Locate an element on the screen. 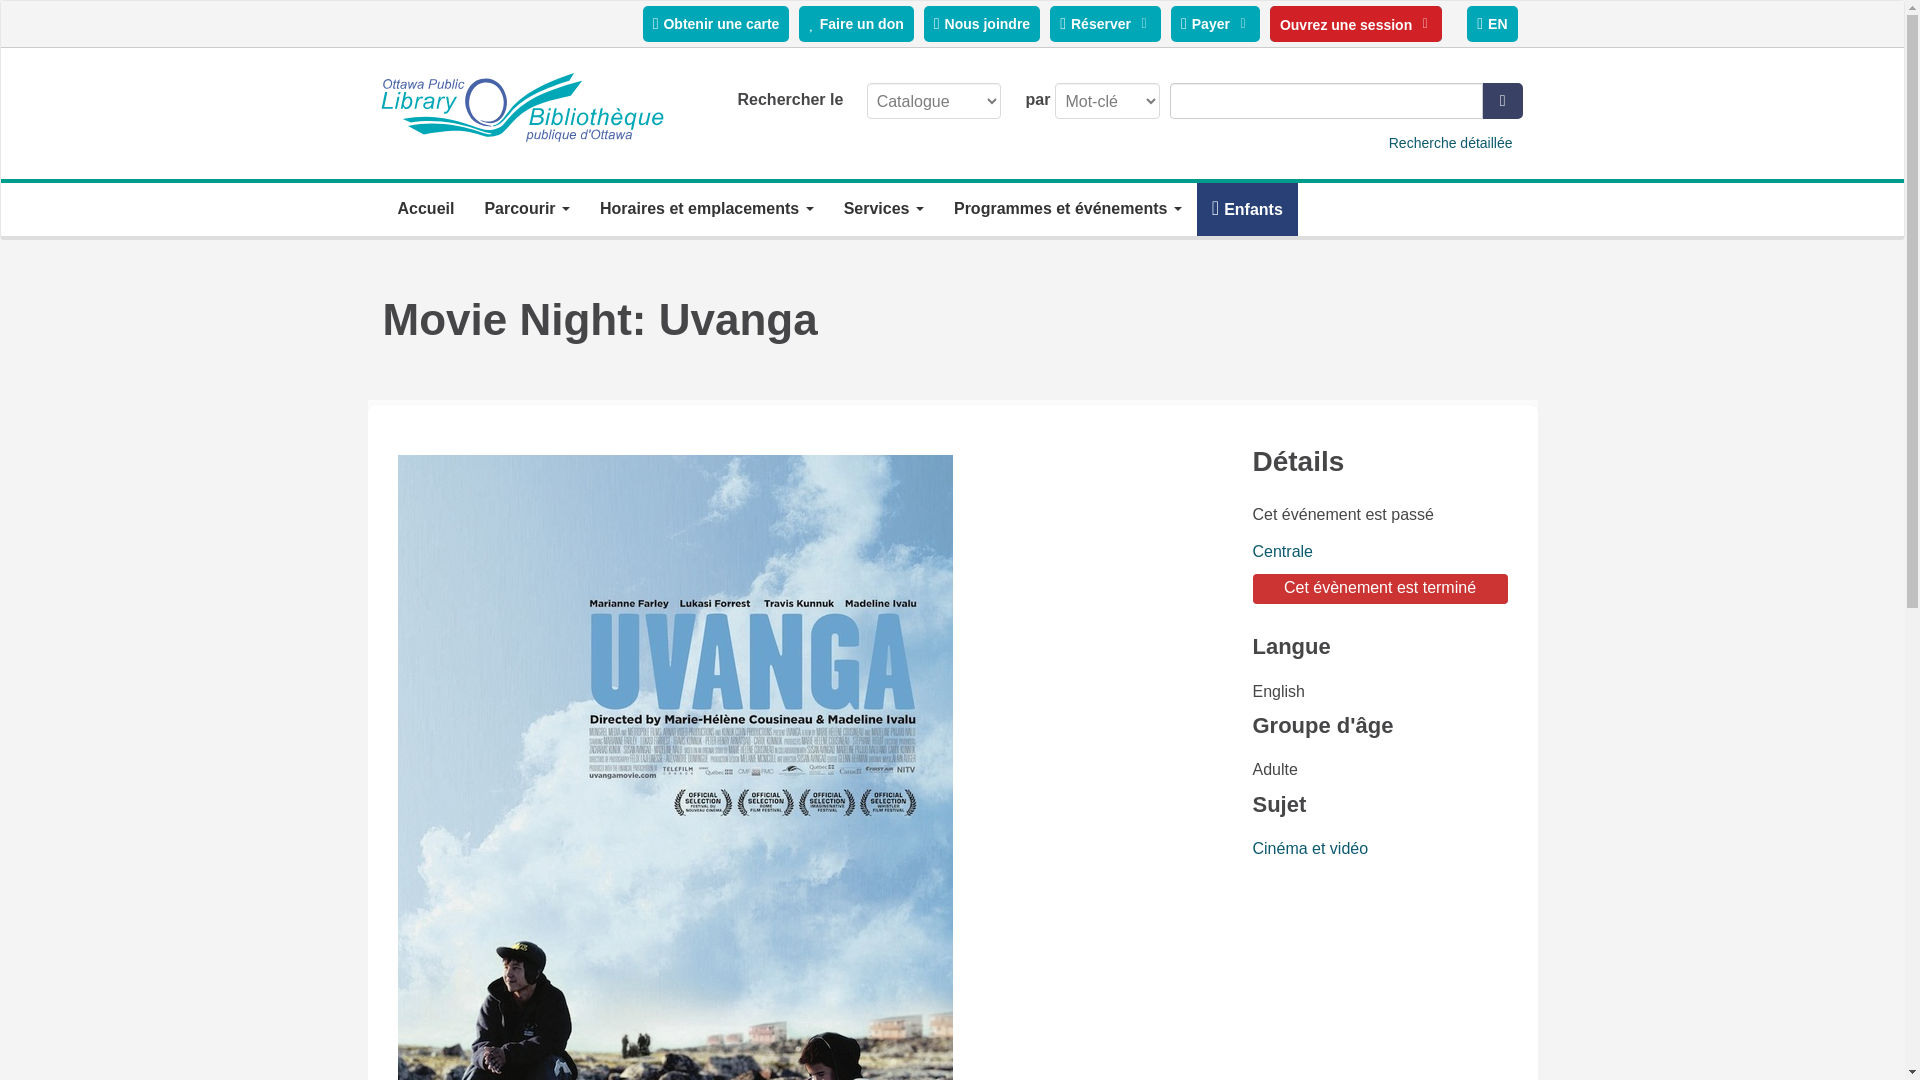 The height and width of the screenshot is (1080, 1920). Parcourir is located at coordinates (526, 208).